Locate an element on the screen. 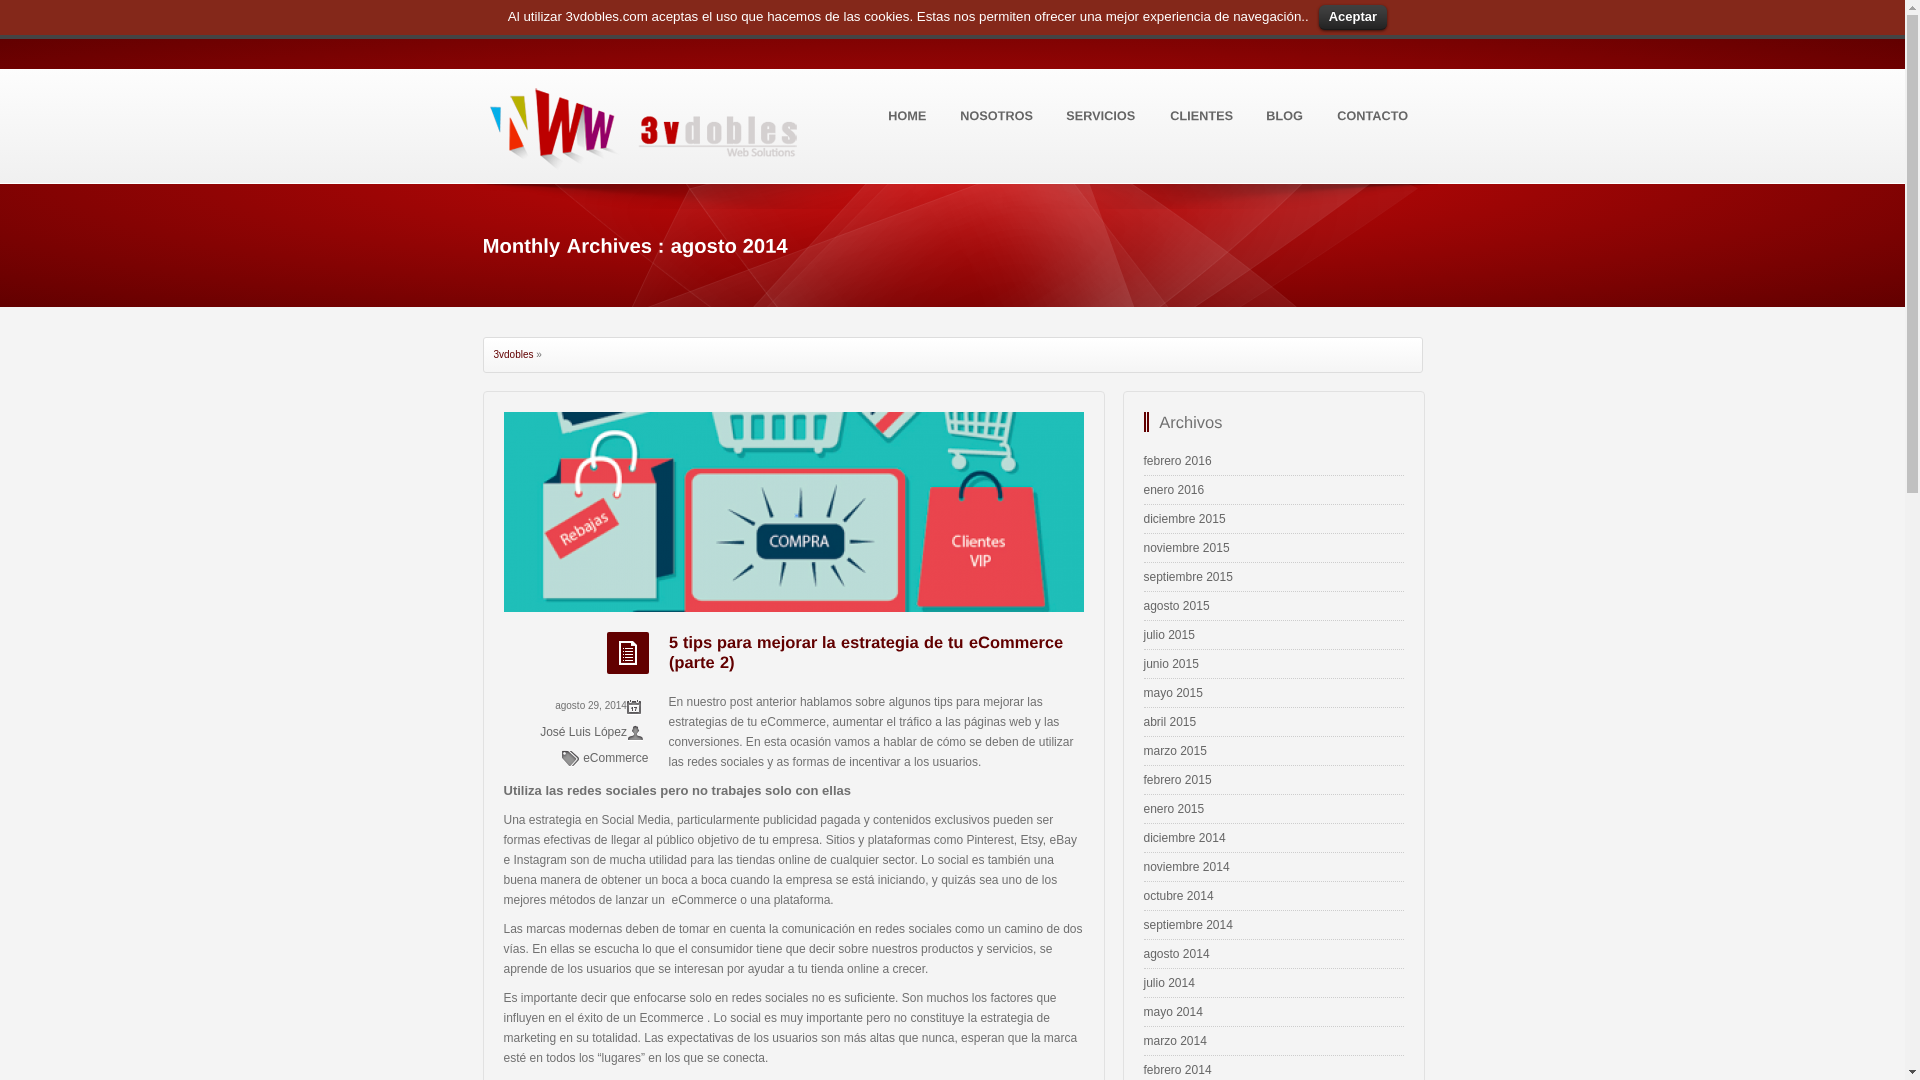 The width and height of the screenshot is (1920, 1080). febrero 2016 is located at coordinates (1178, 461).